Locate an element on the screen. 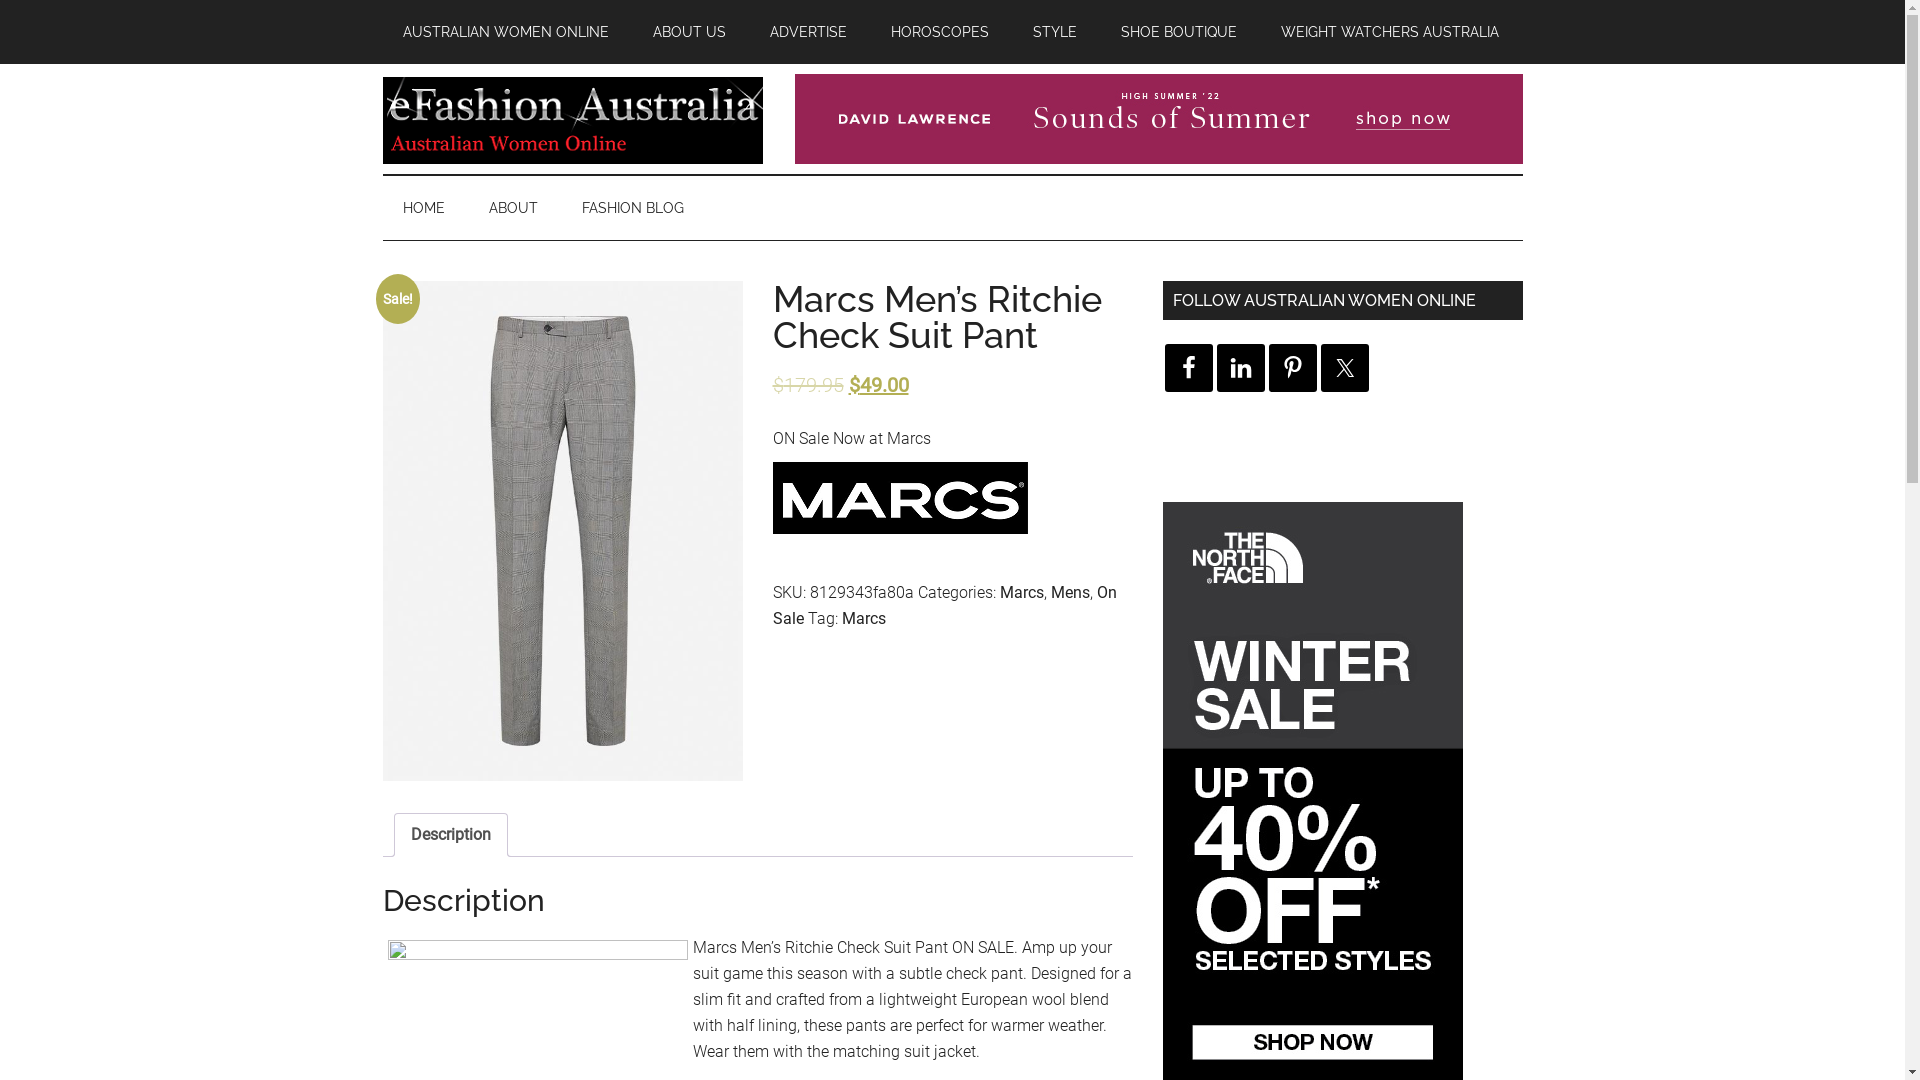 The image size is (1920, 1080). AUSTRALIAN WOMEN ONLINE is located at coordinates (505, 32).